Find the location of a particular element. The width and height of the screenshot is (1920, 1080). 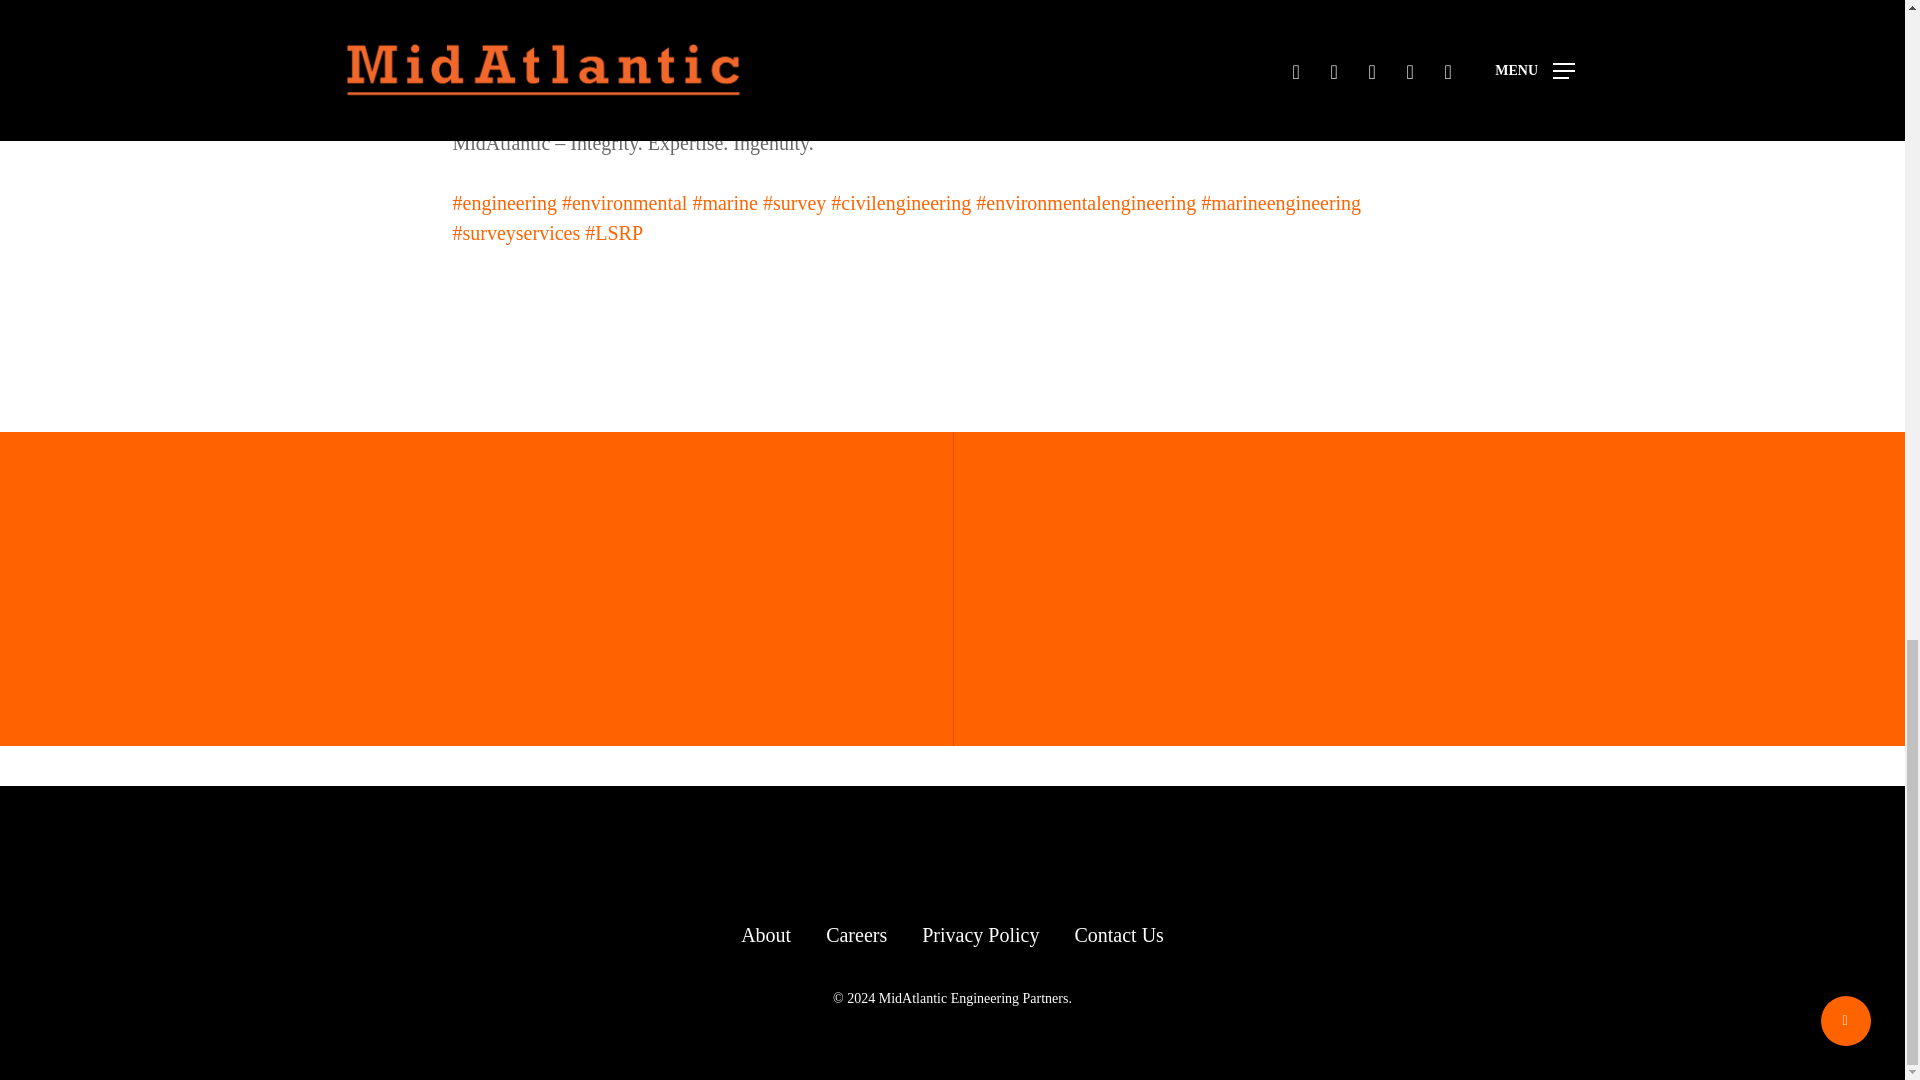

About is located at coordinates (766, 935).